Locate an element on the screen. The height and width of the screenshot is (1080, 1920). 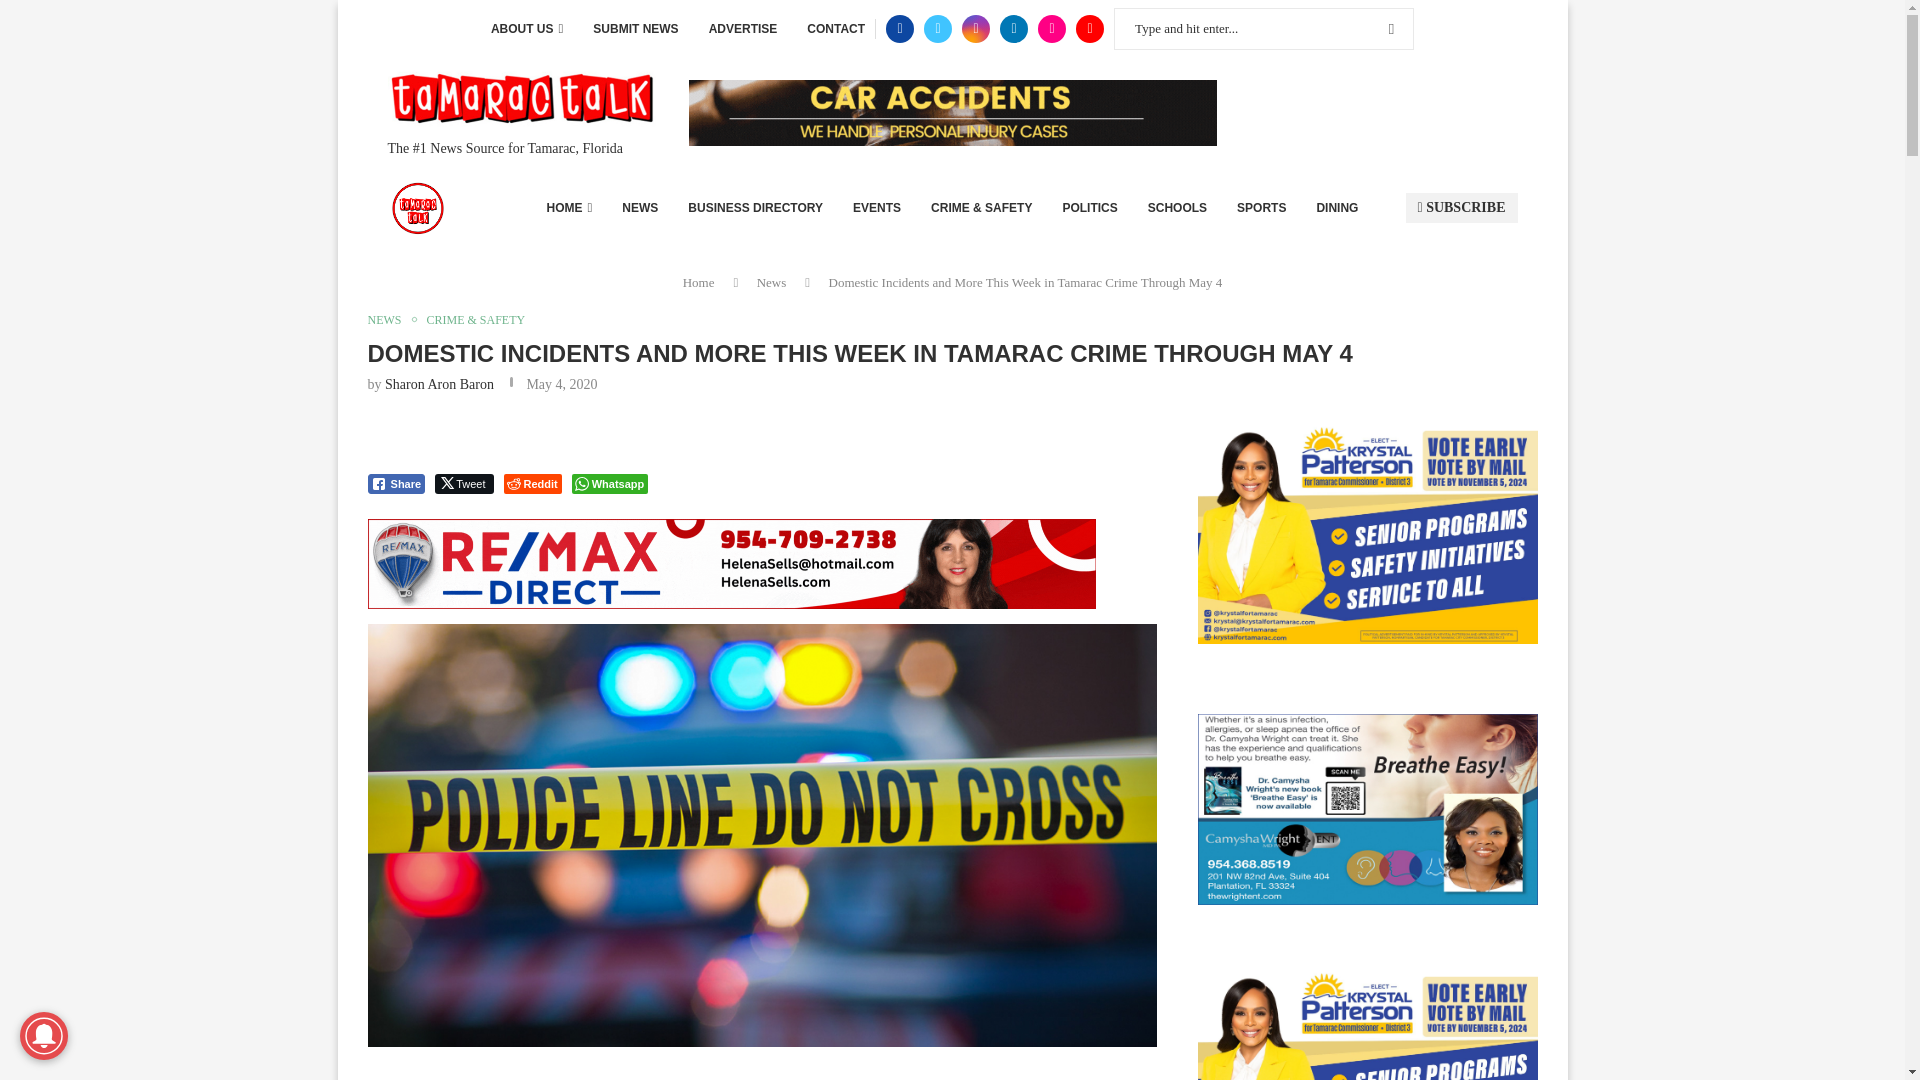
ABOUT US is located at coordinates (526, 29).